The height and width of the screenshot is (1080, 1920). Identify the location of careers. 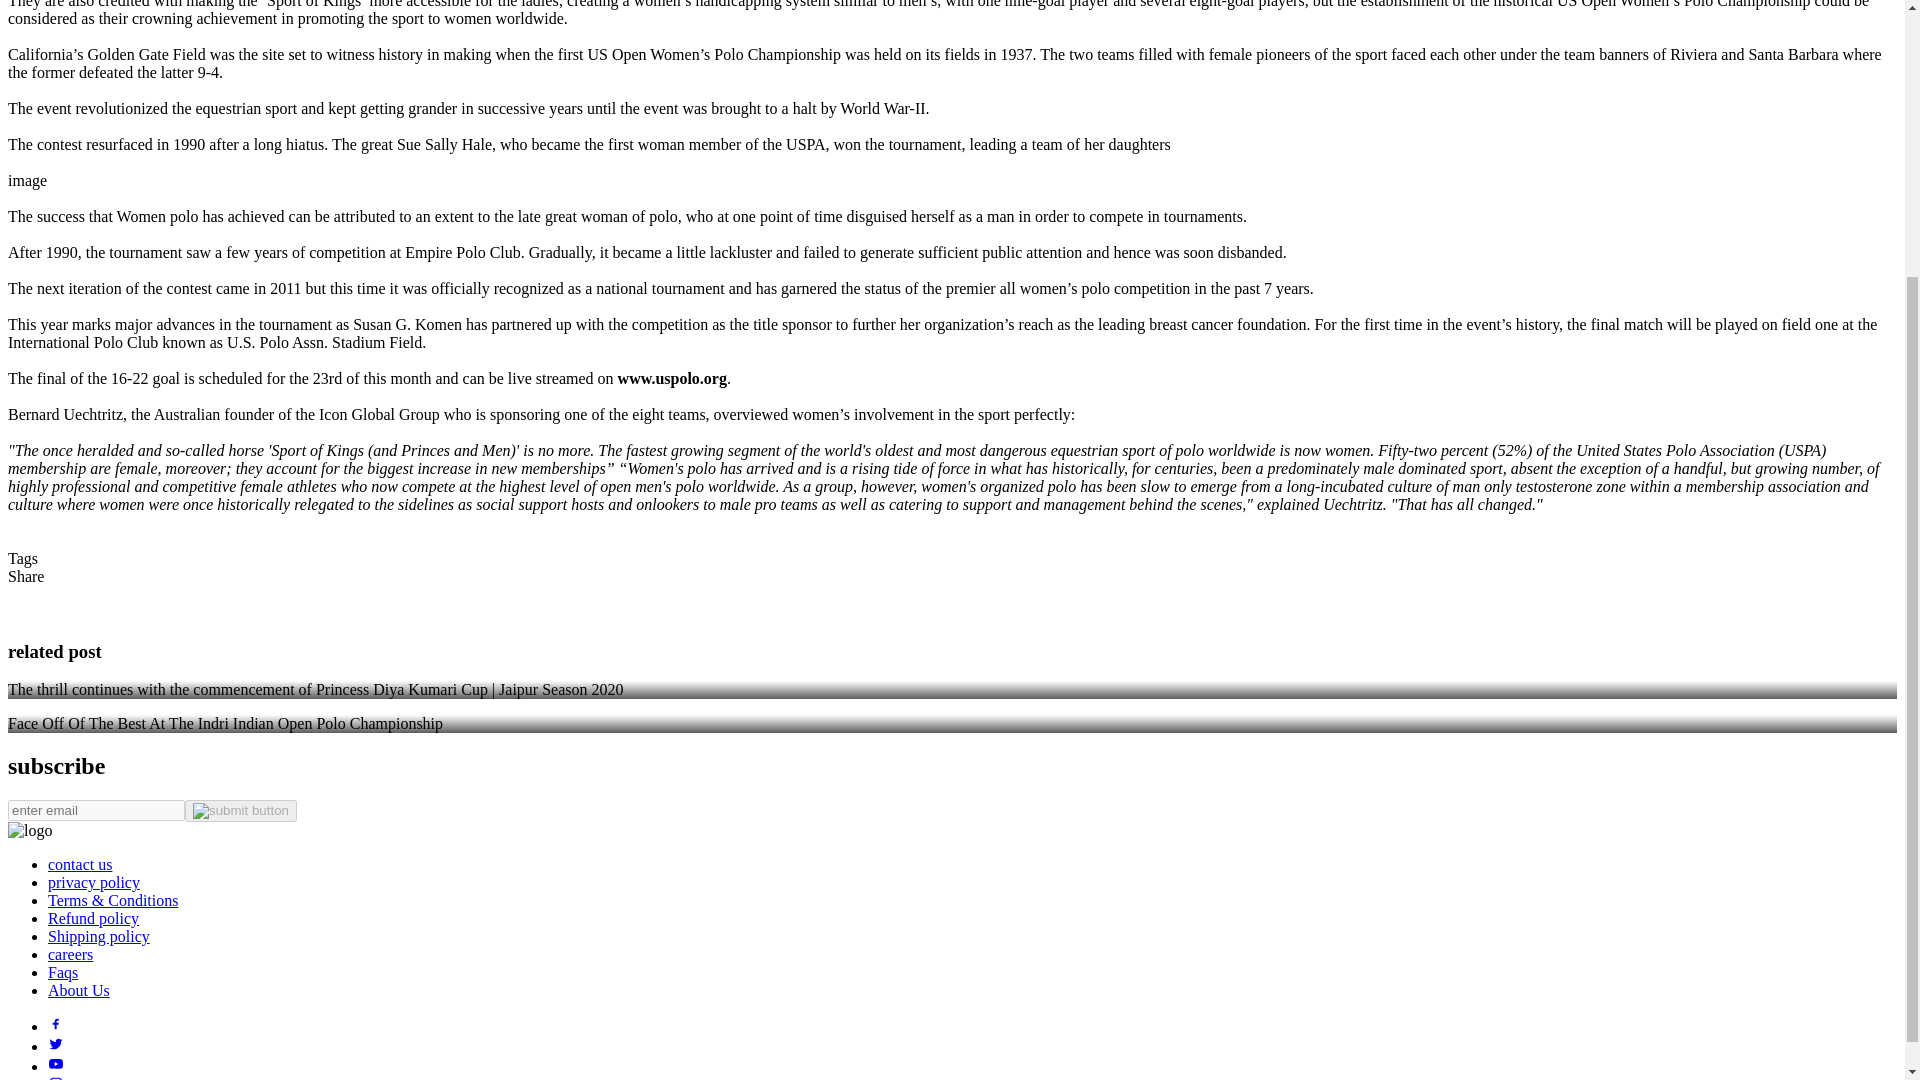
(70, 954).